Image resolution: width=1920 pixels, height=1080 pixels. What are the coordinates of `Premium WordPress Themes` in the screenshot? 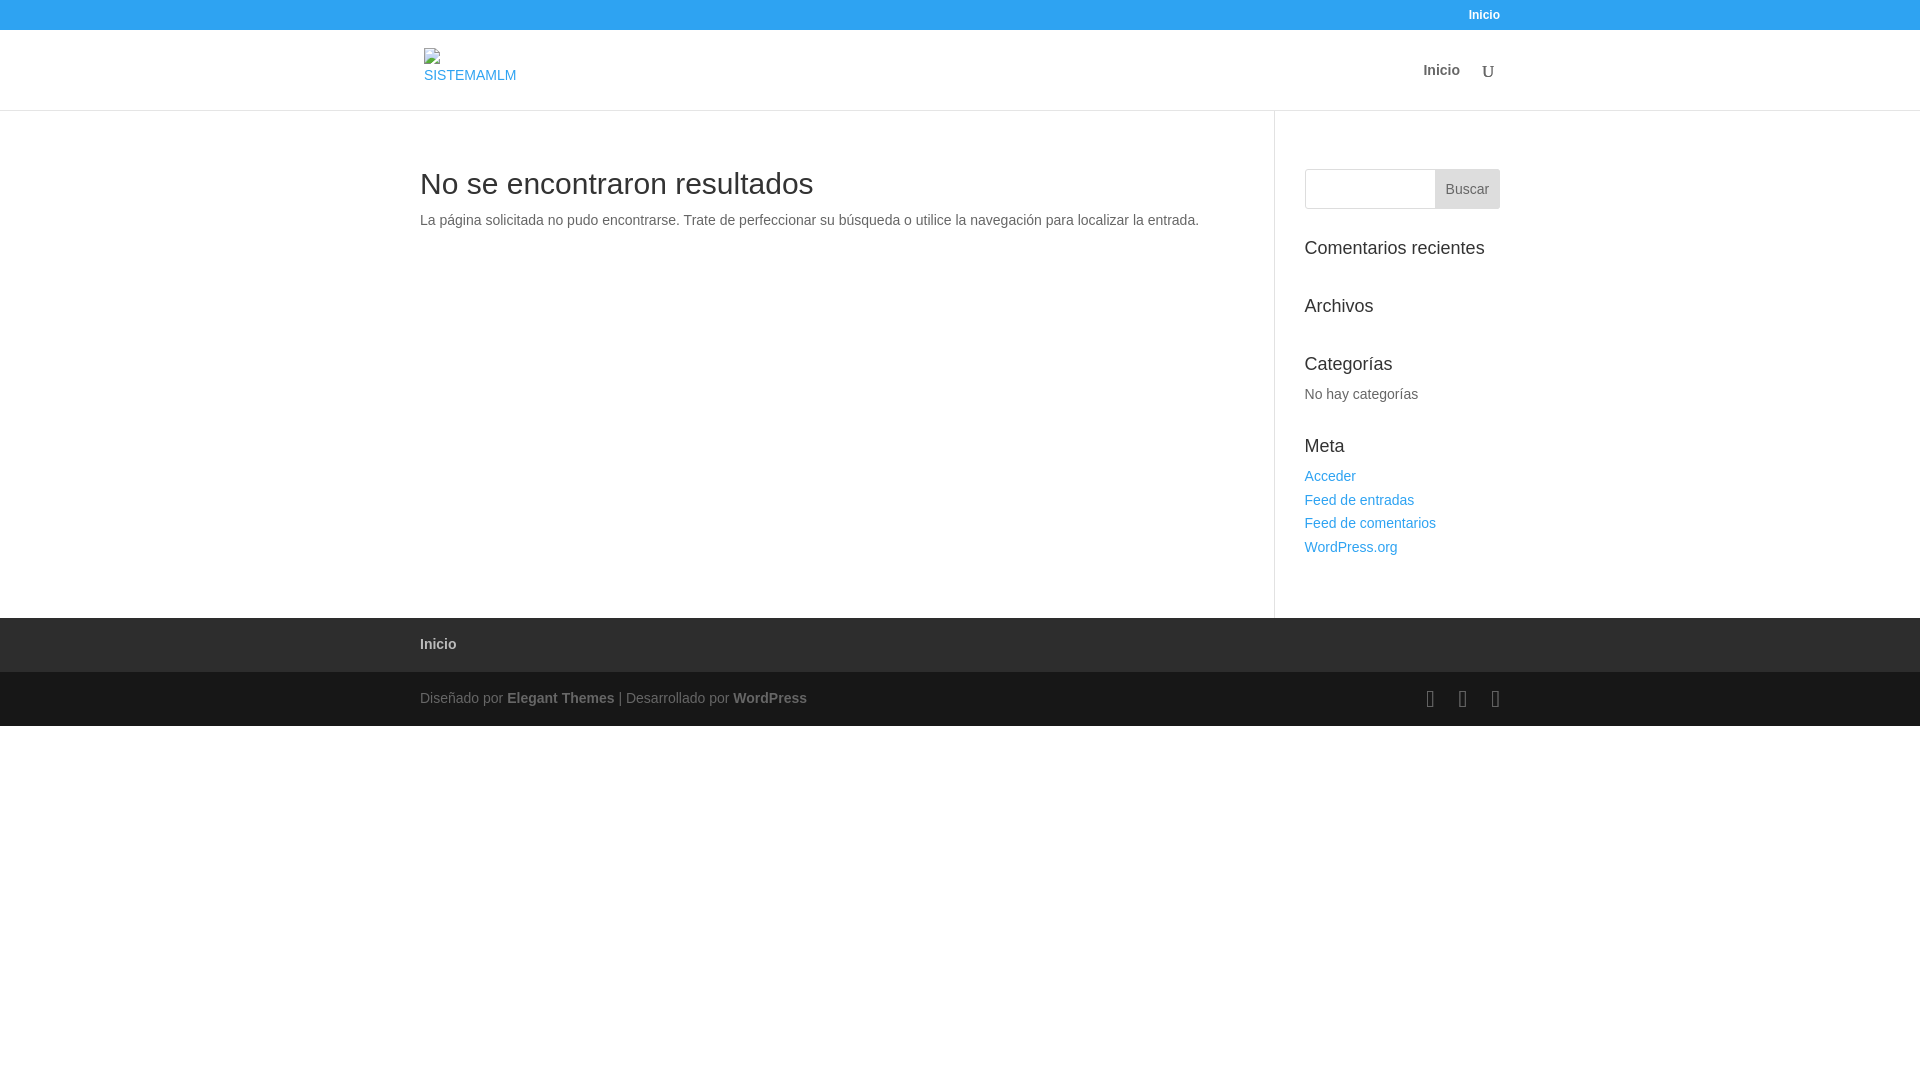 It's located at (560, 698).